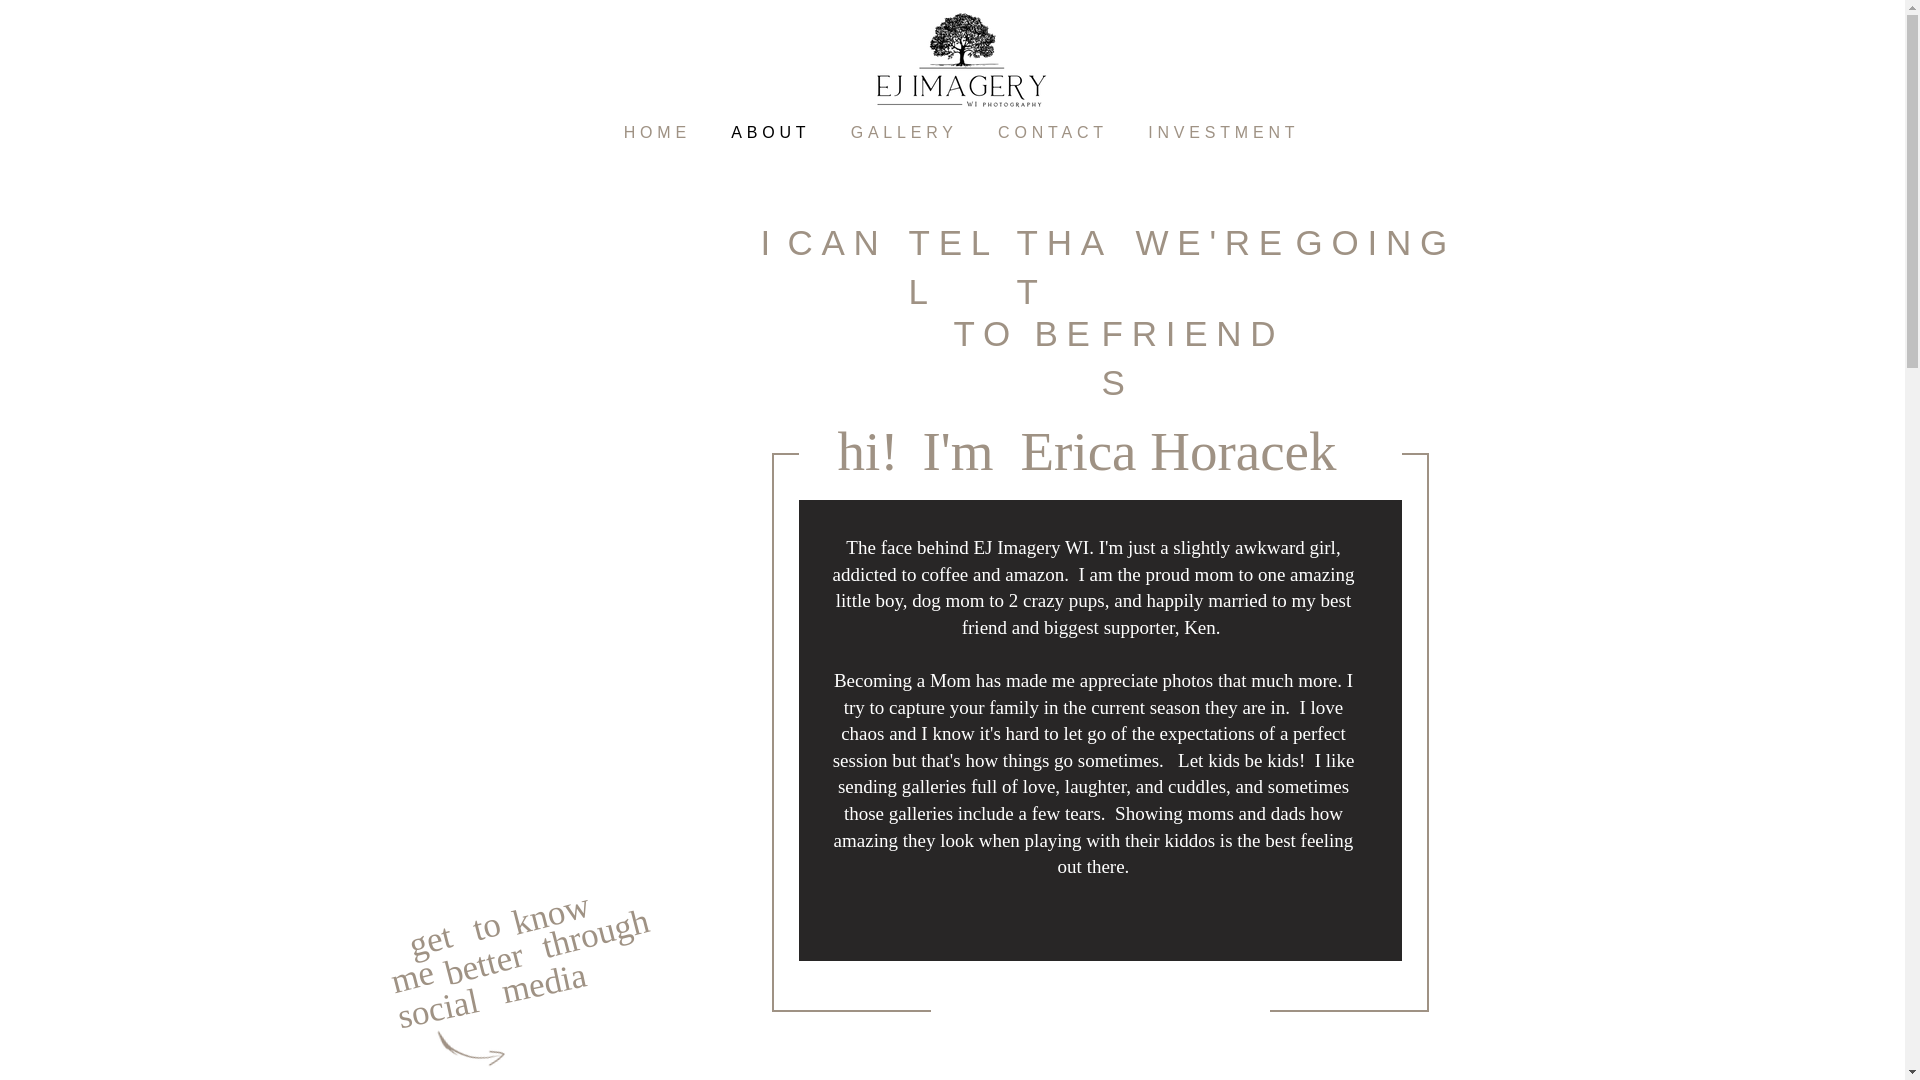 The width and height of the screenshot is (1920, 1080). What do you see at coordinates (903, 133) in the screenshot?
I see `GALLERY` at bounding box center [903, 133].